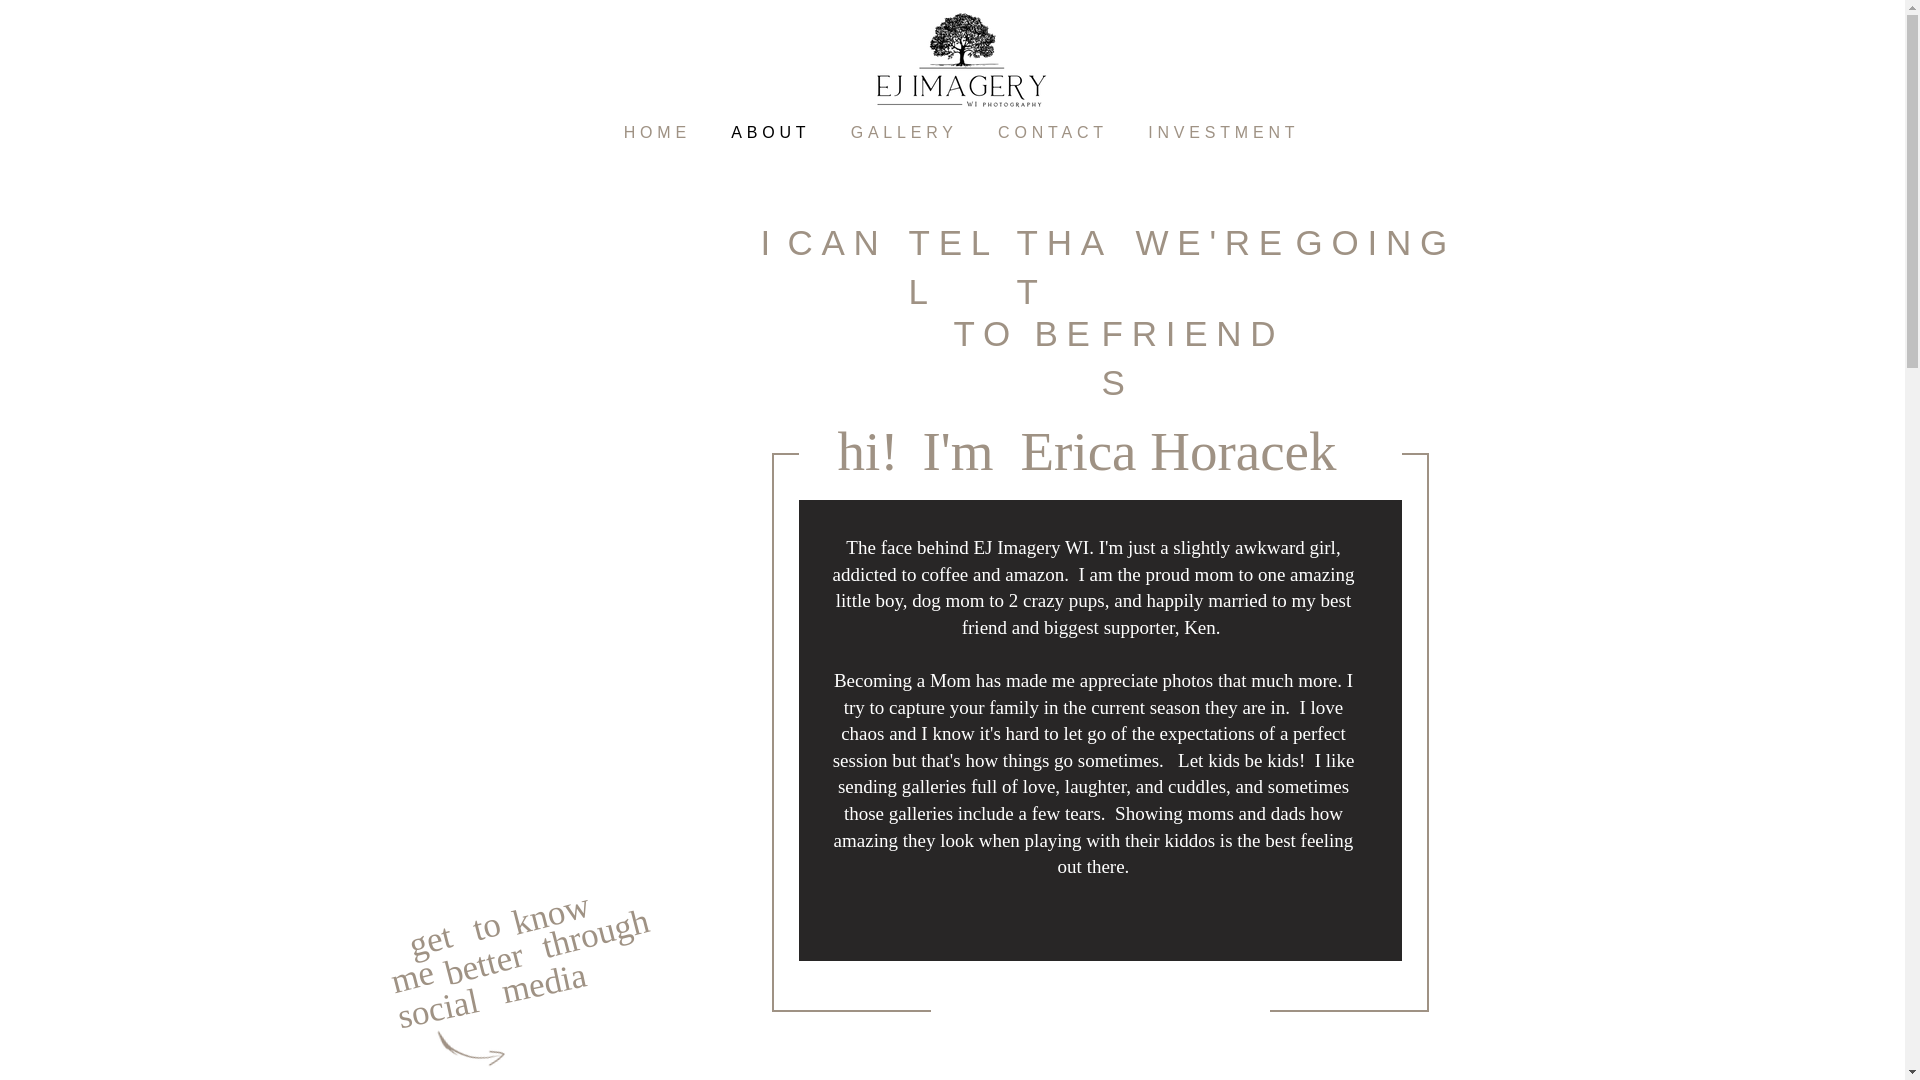 The width and height of the screenshot is (1920, 1080). What do you see at coordinates (903, 133) in the screenshot?
I see `GALLERY` at bounding box center [903, 133].